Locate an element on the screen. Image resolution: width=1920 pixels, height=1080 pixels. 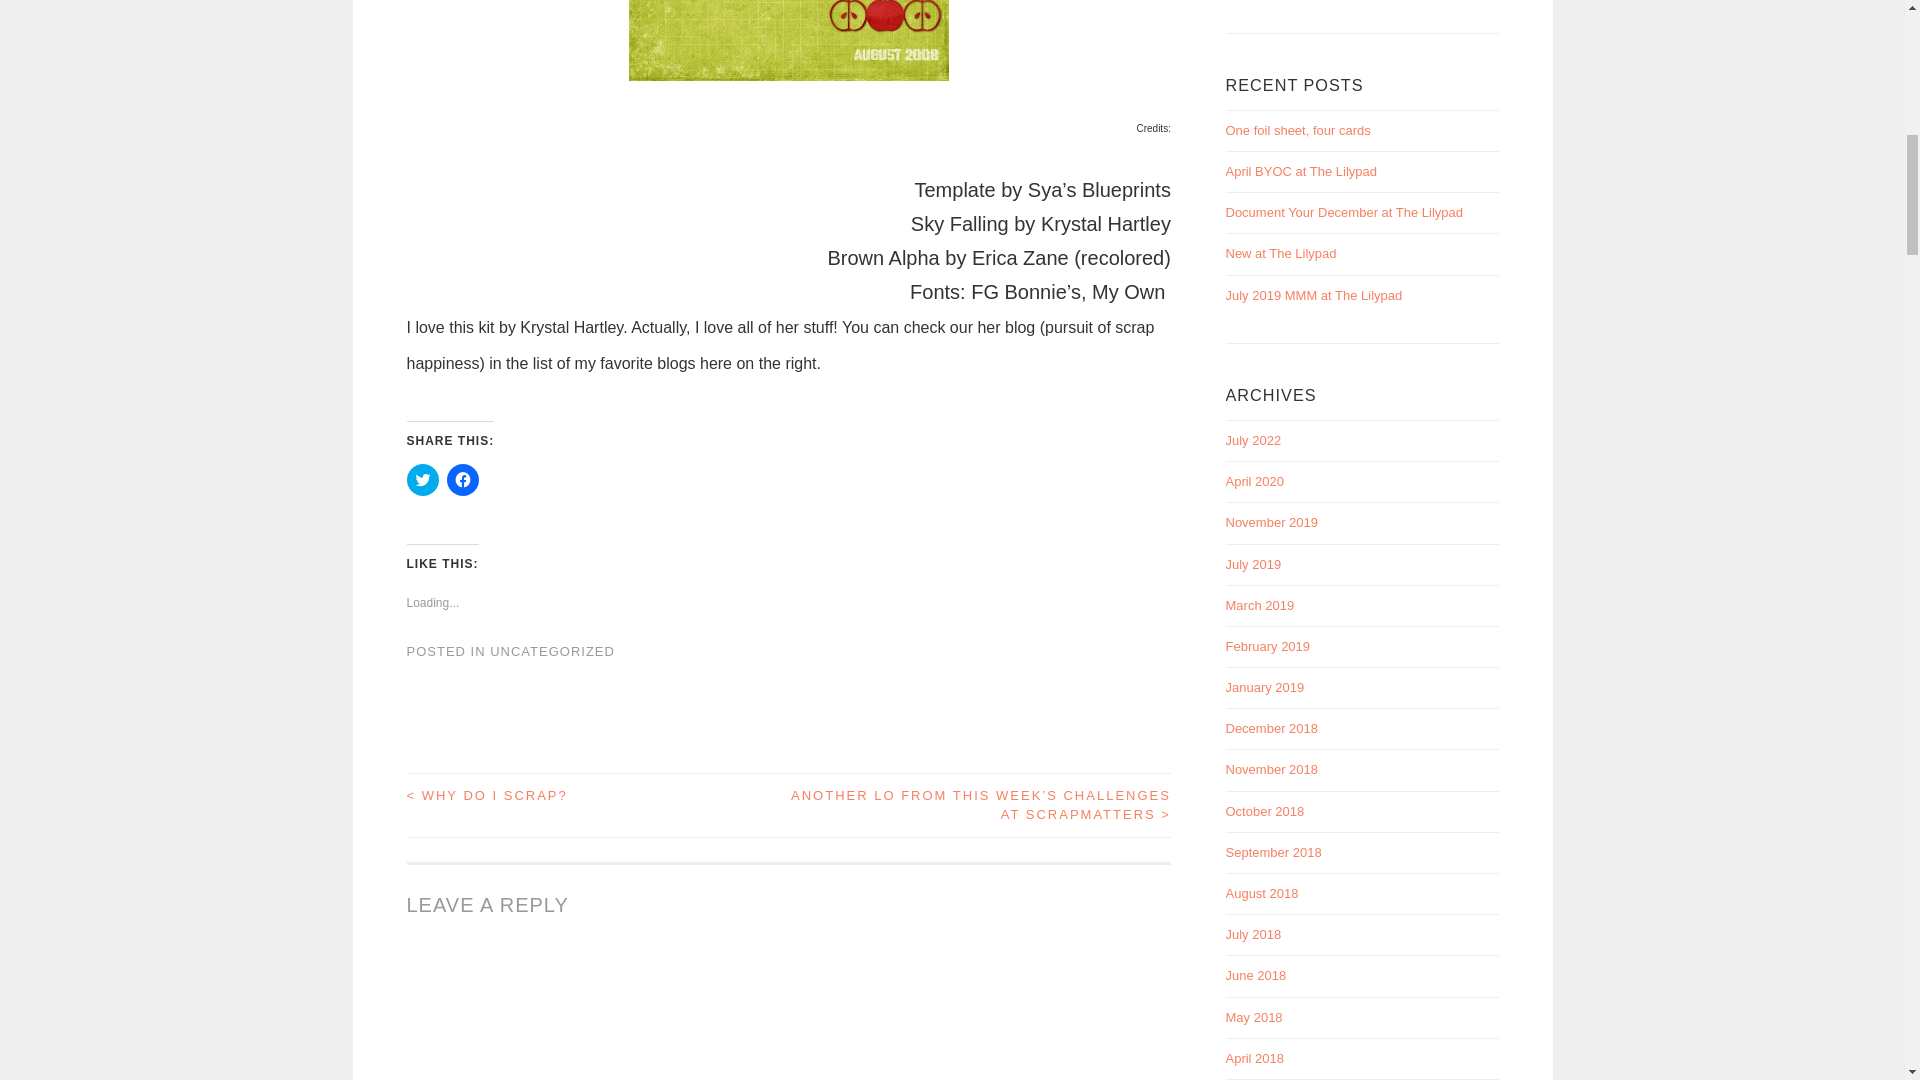
Click to share on Facebook is located at coordinates (462, 480).